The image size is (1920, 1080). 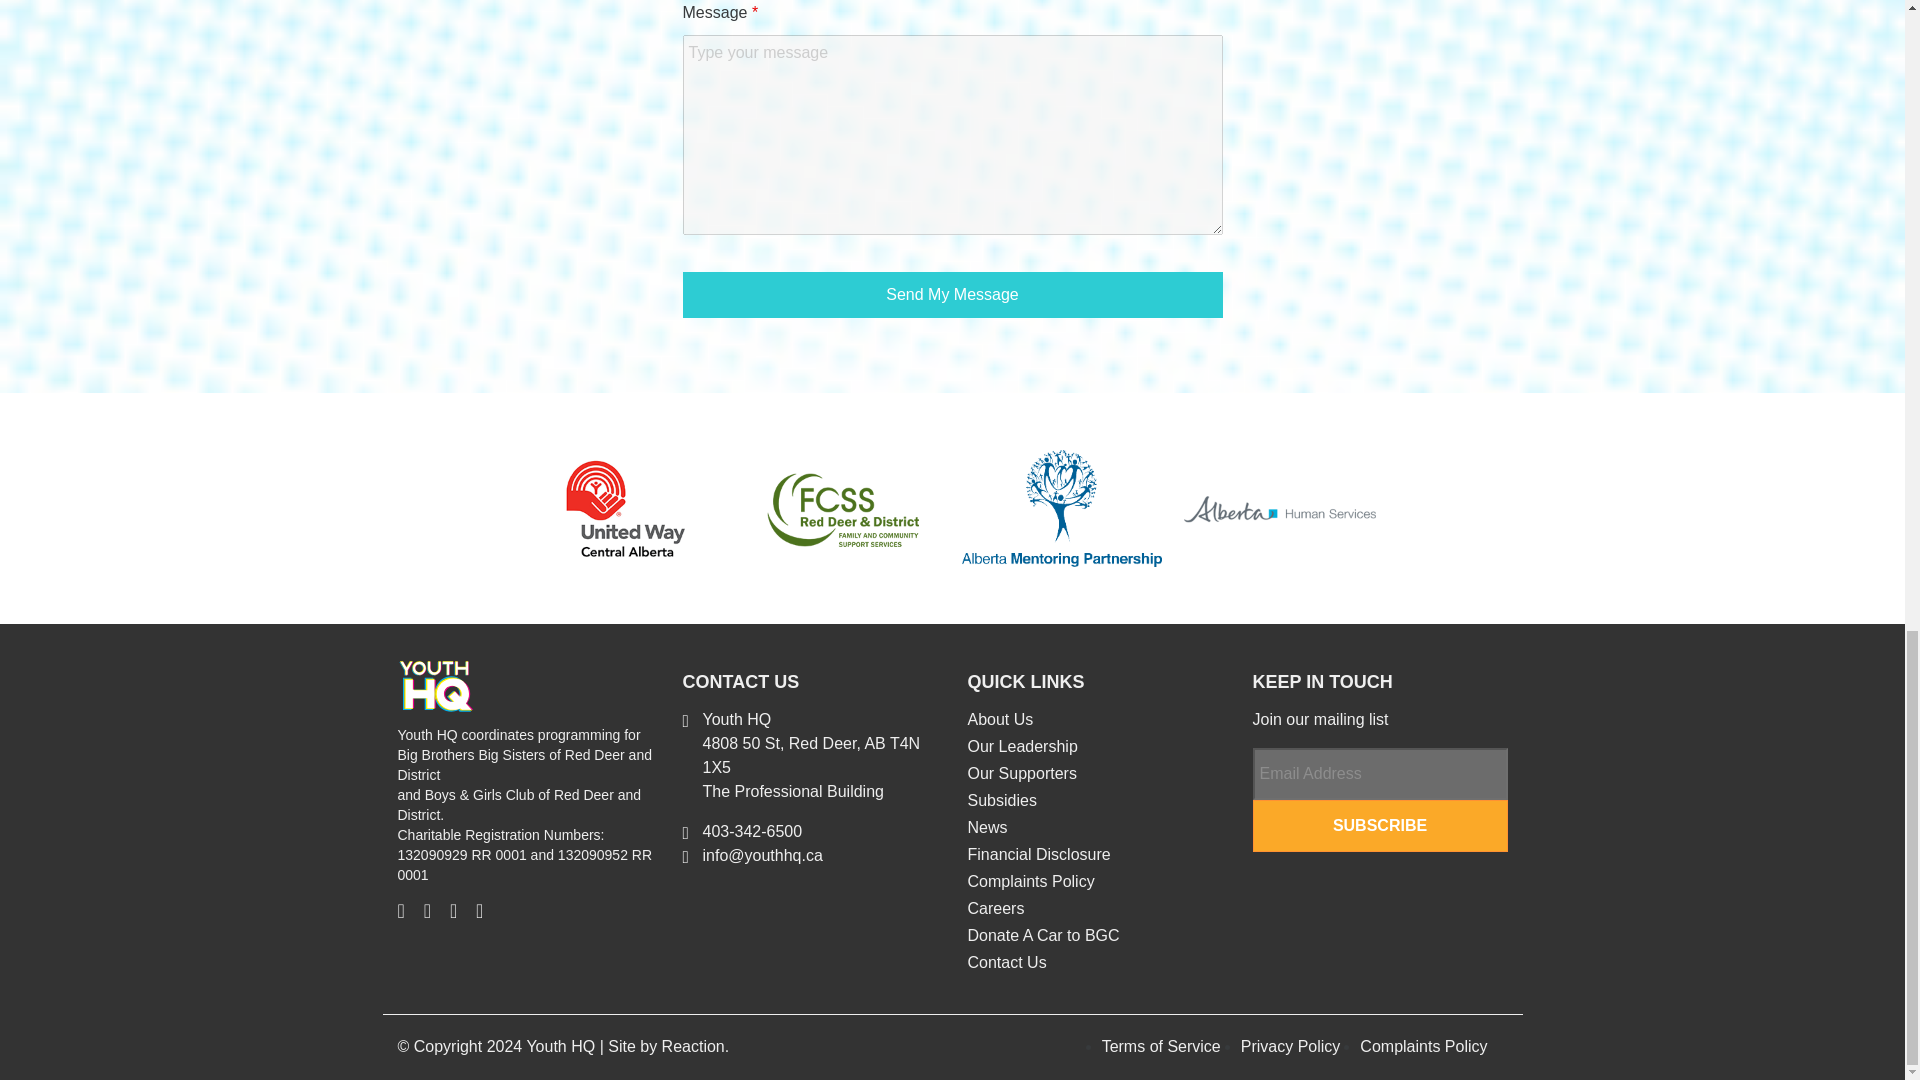 What do you see at coordinates (1379, 826) in the screenshot?
I see `Subscribe` at bounding box center [1379, 826].